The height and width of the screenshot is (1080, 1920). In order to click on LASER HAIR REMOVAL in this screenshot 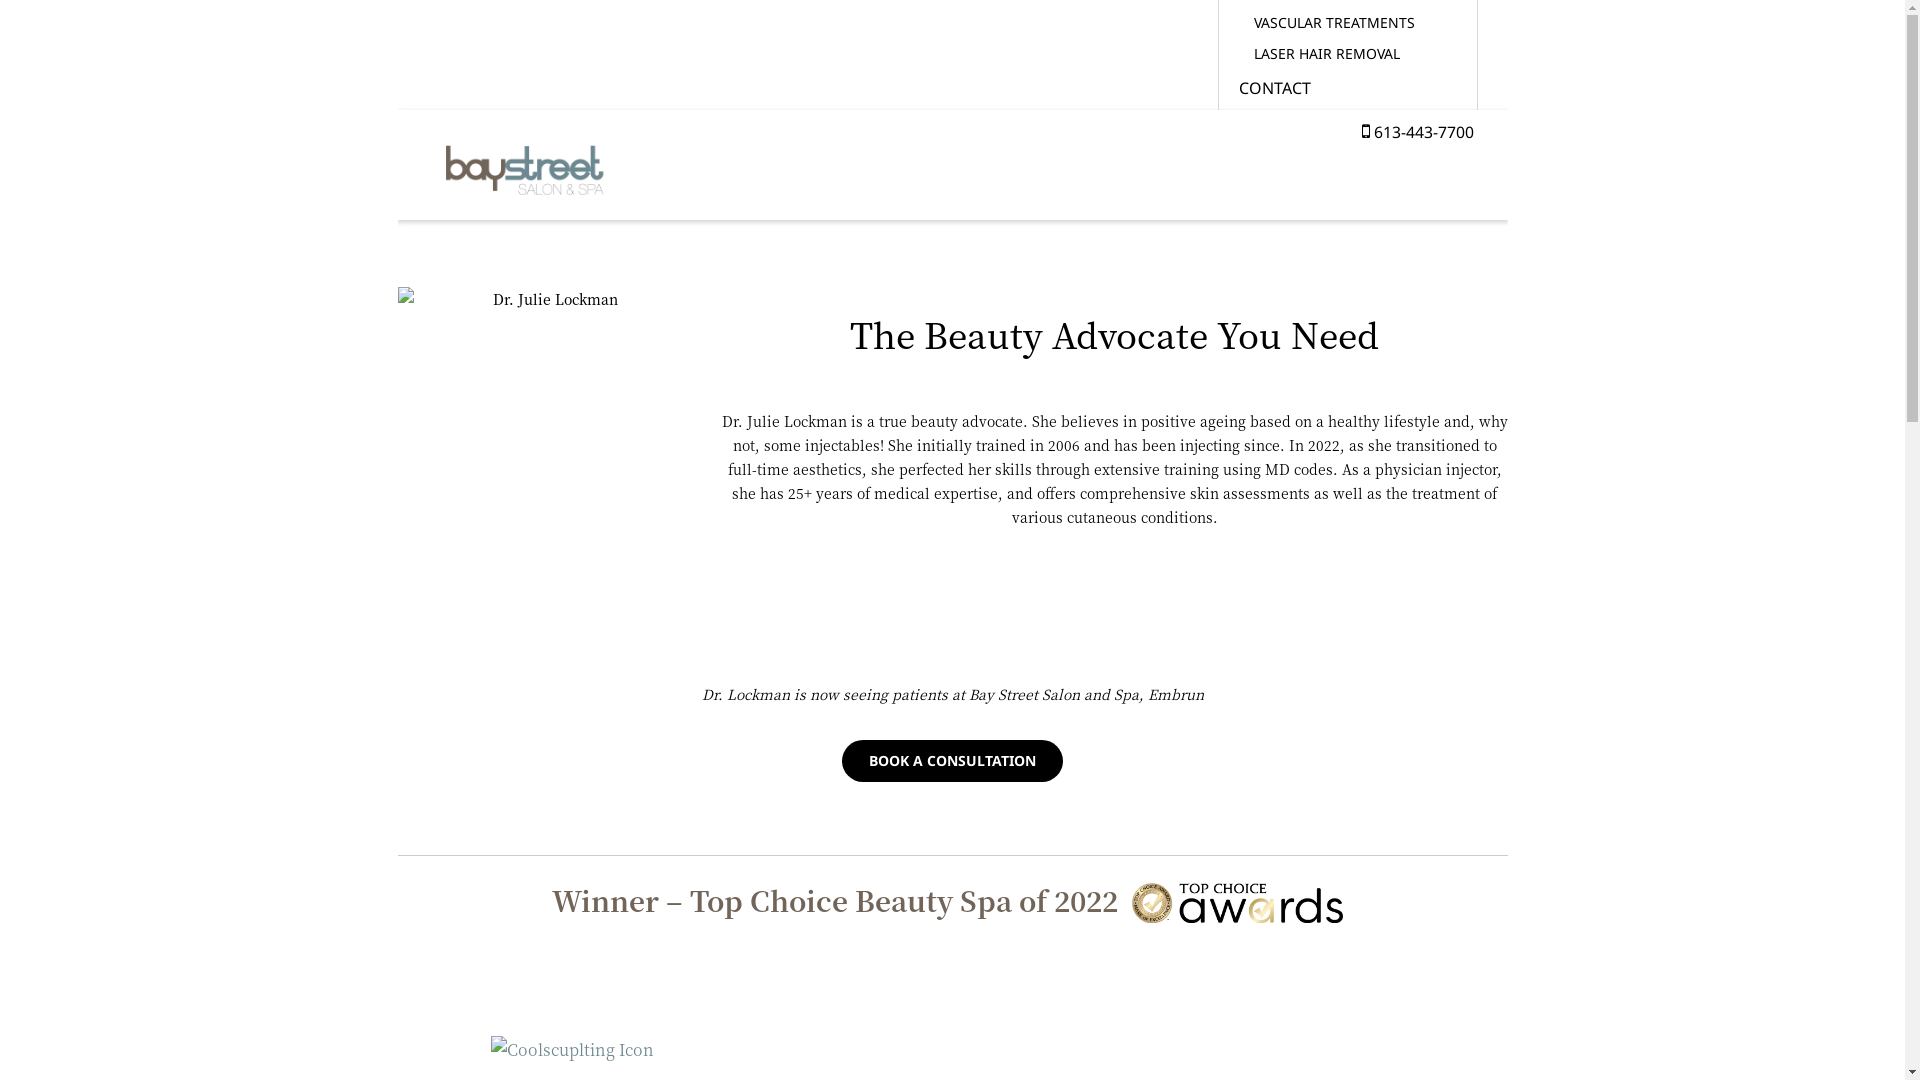, I will do `click(1348, 54)`.